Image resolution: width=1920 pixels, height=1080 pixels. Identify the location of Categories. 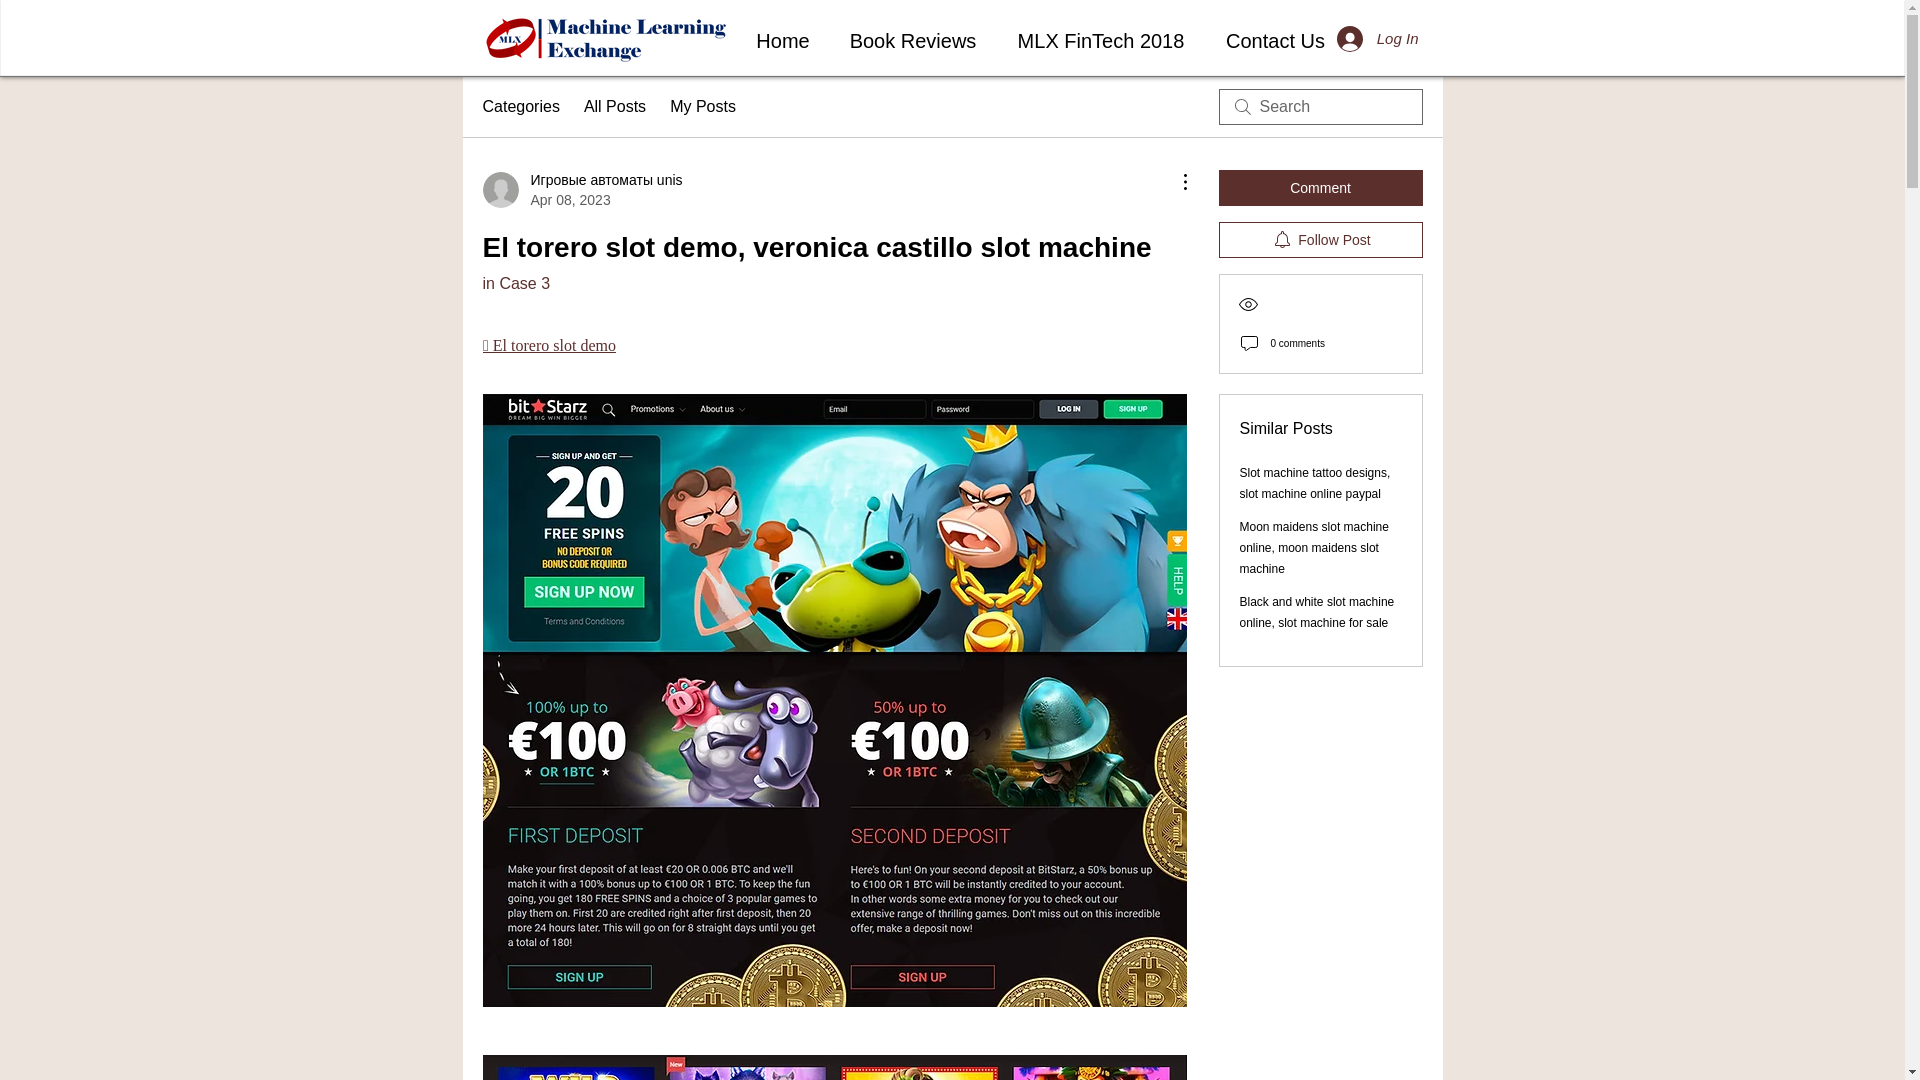
(520, 106).